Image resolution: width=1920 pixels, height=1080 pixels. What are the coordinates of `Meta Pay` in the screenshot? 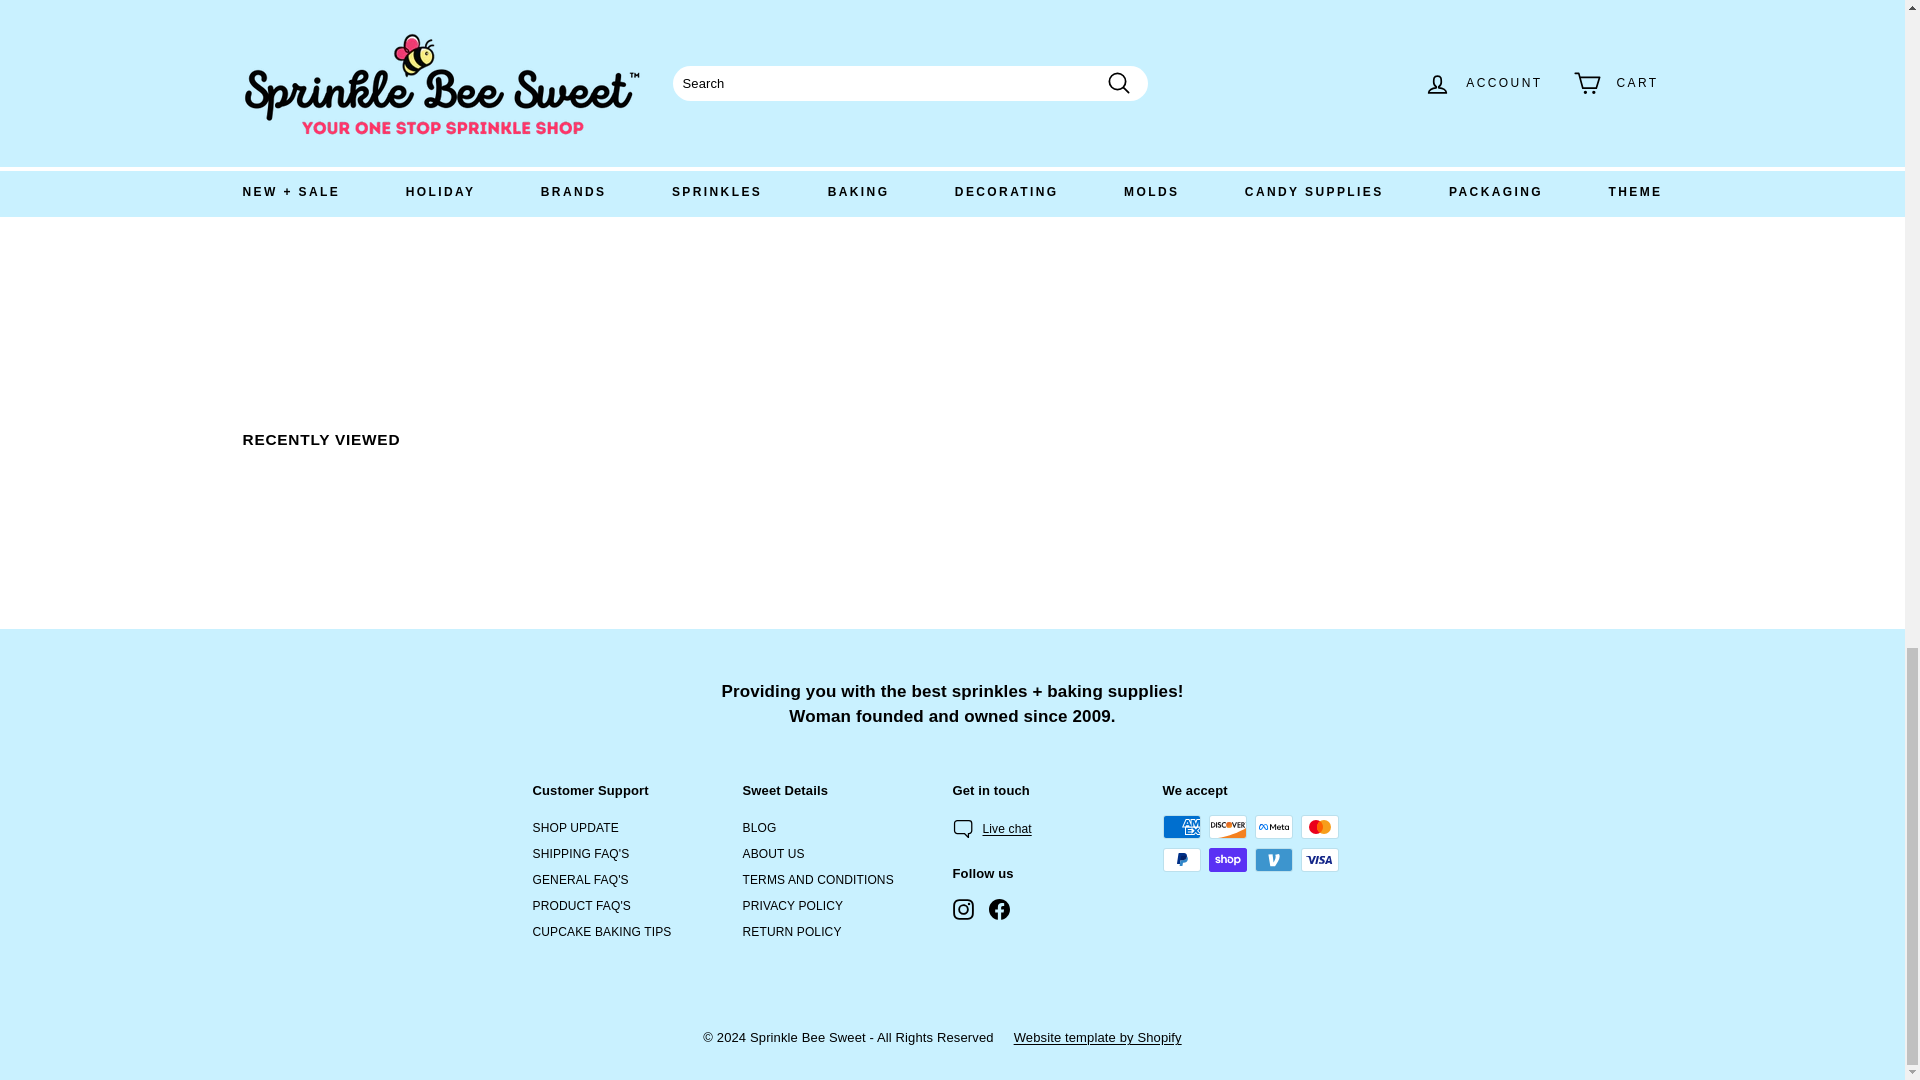 It's located at (1272, 827).